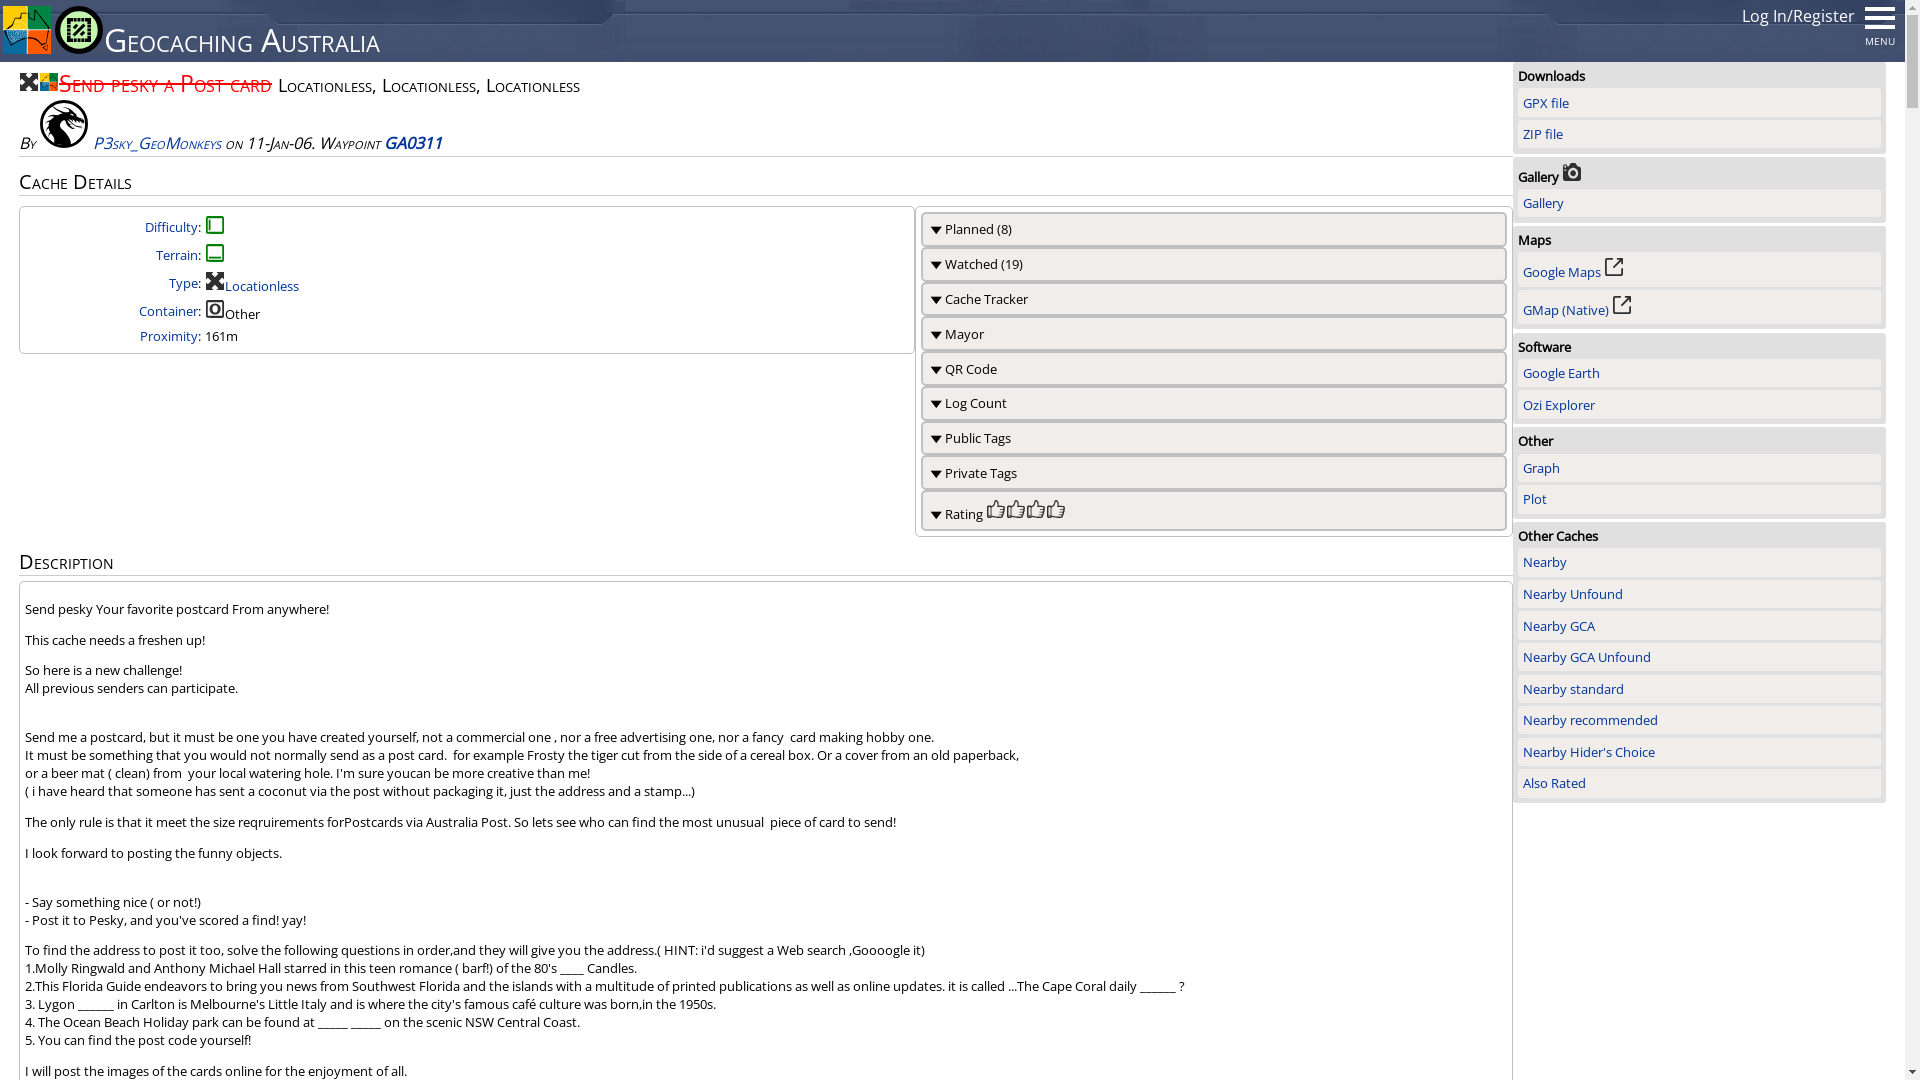 The height and width of the screenshot is (1080, 1920). What do you see at coordinates (1622, 310) in the screenshot?
I see `New Window` at bounding box center [1622, 310].